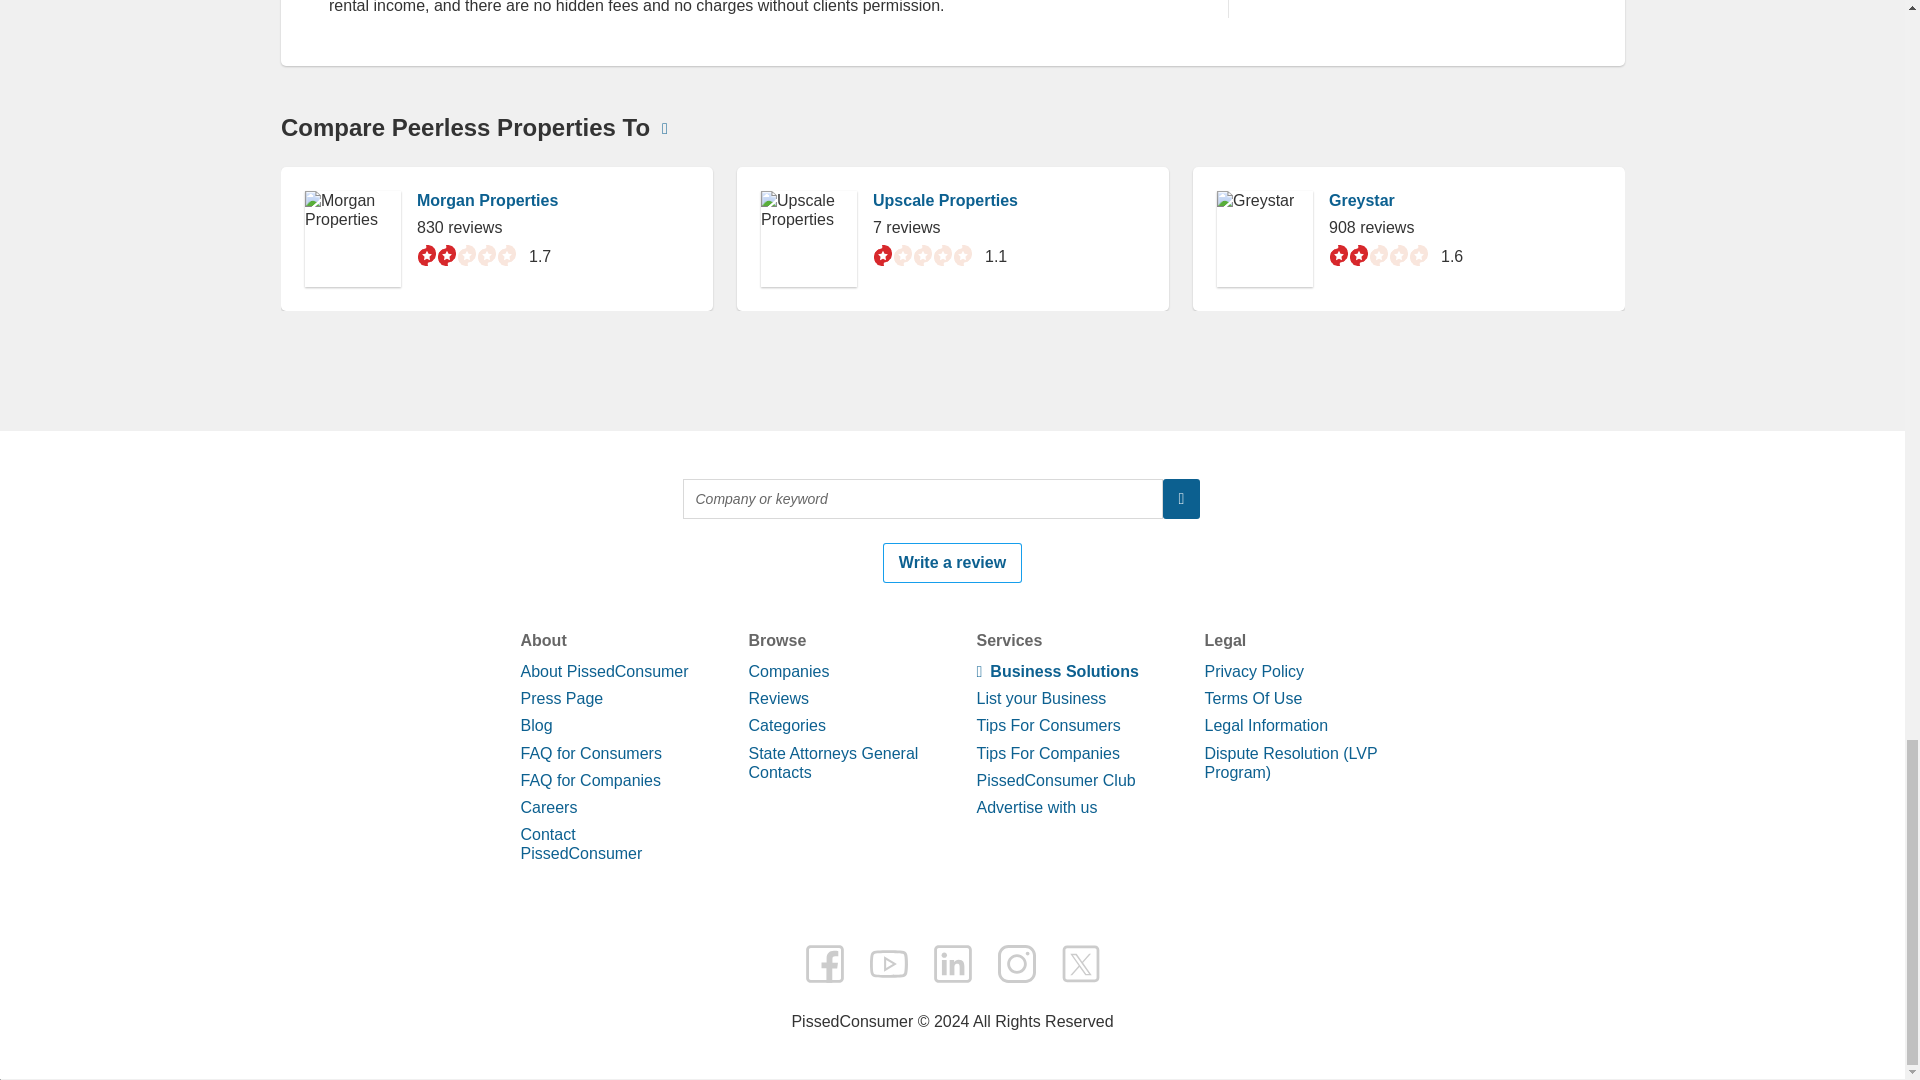  What do you see at coordinates (944, 200) in the screenshot?
I see `Upscale Properties` at bounding box center [944, 200].